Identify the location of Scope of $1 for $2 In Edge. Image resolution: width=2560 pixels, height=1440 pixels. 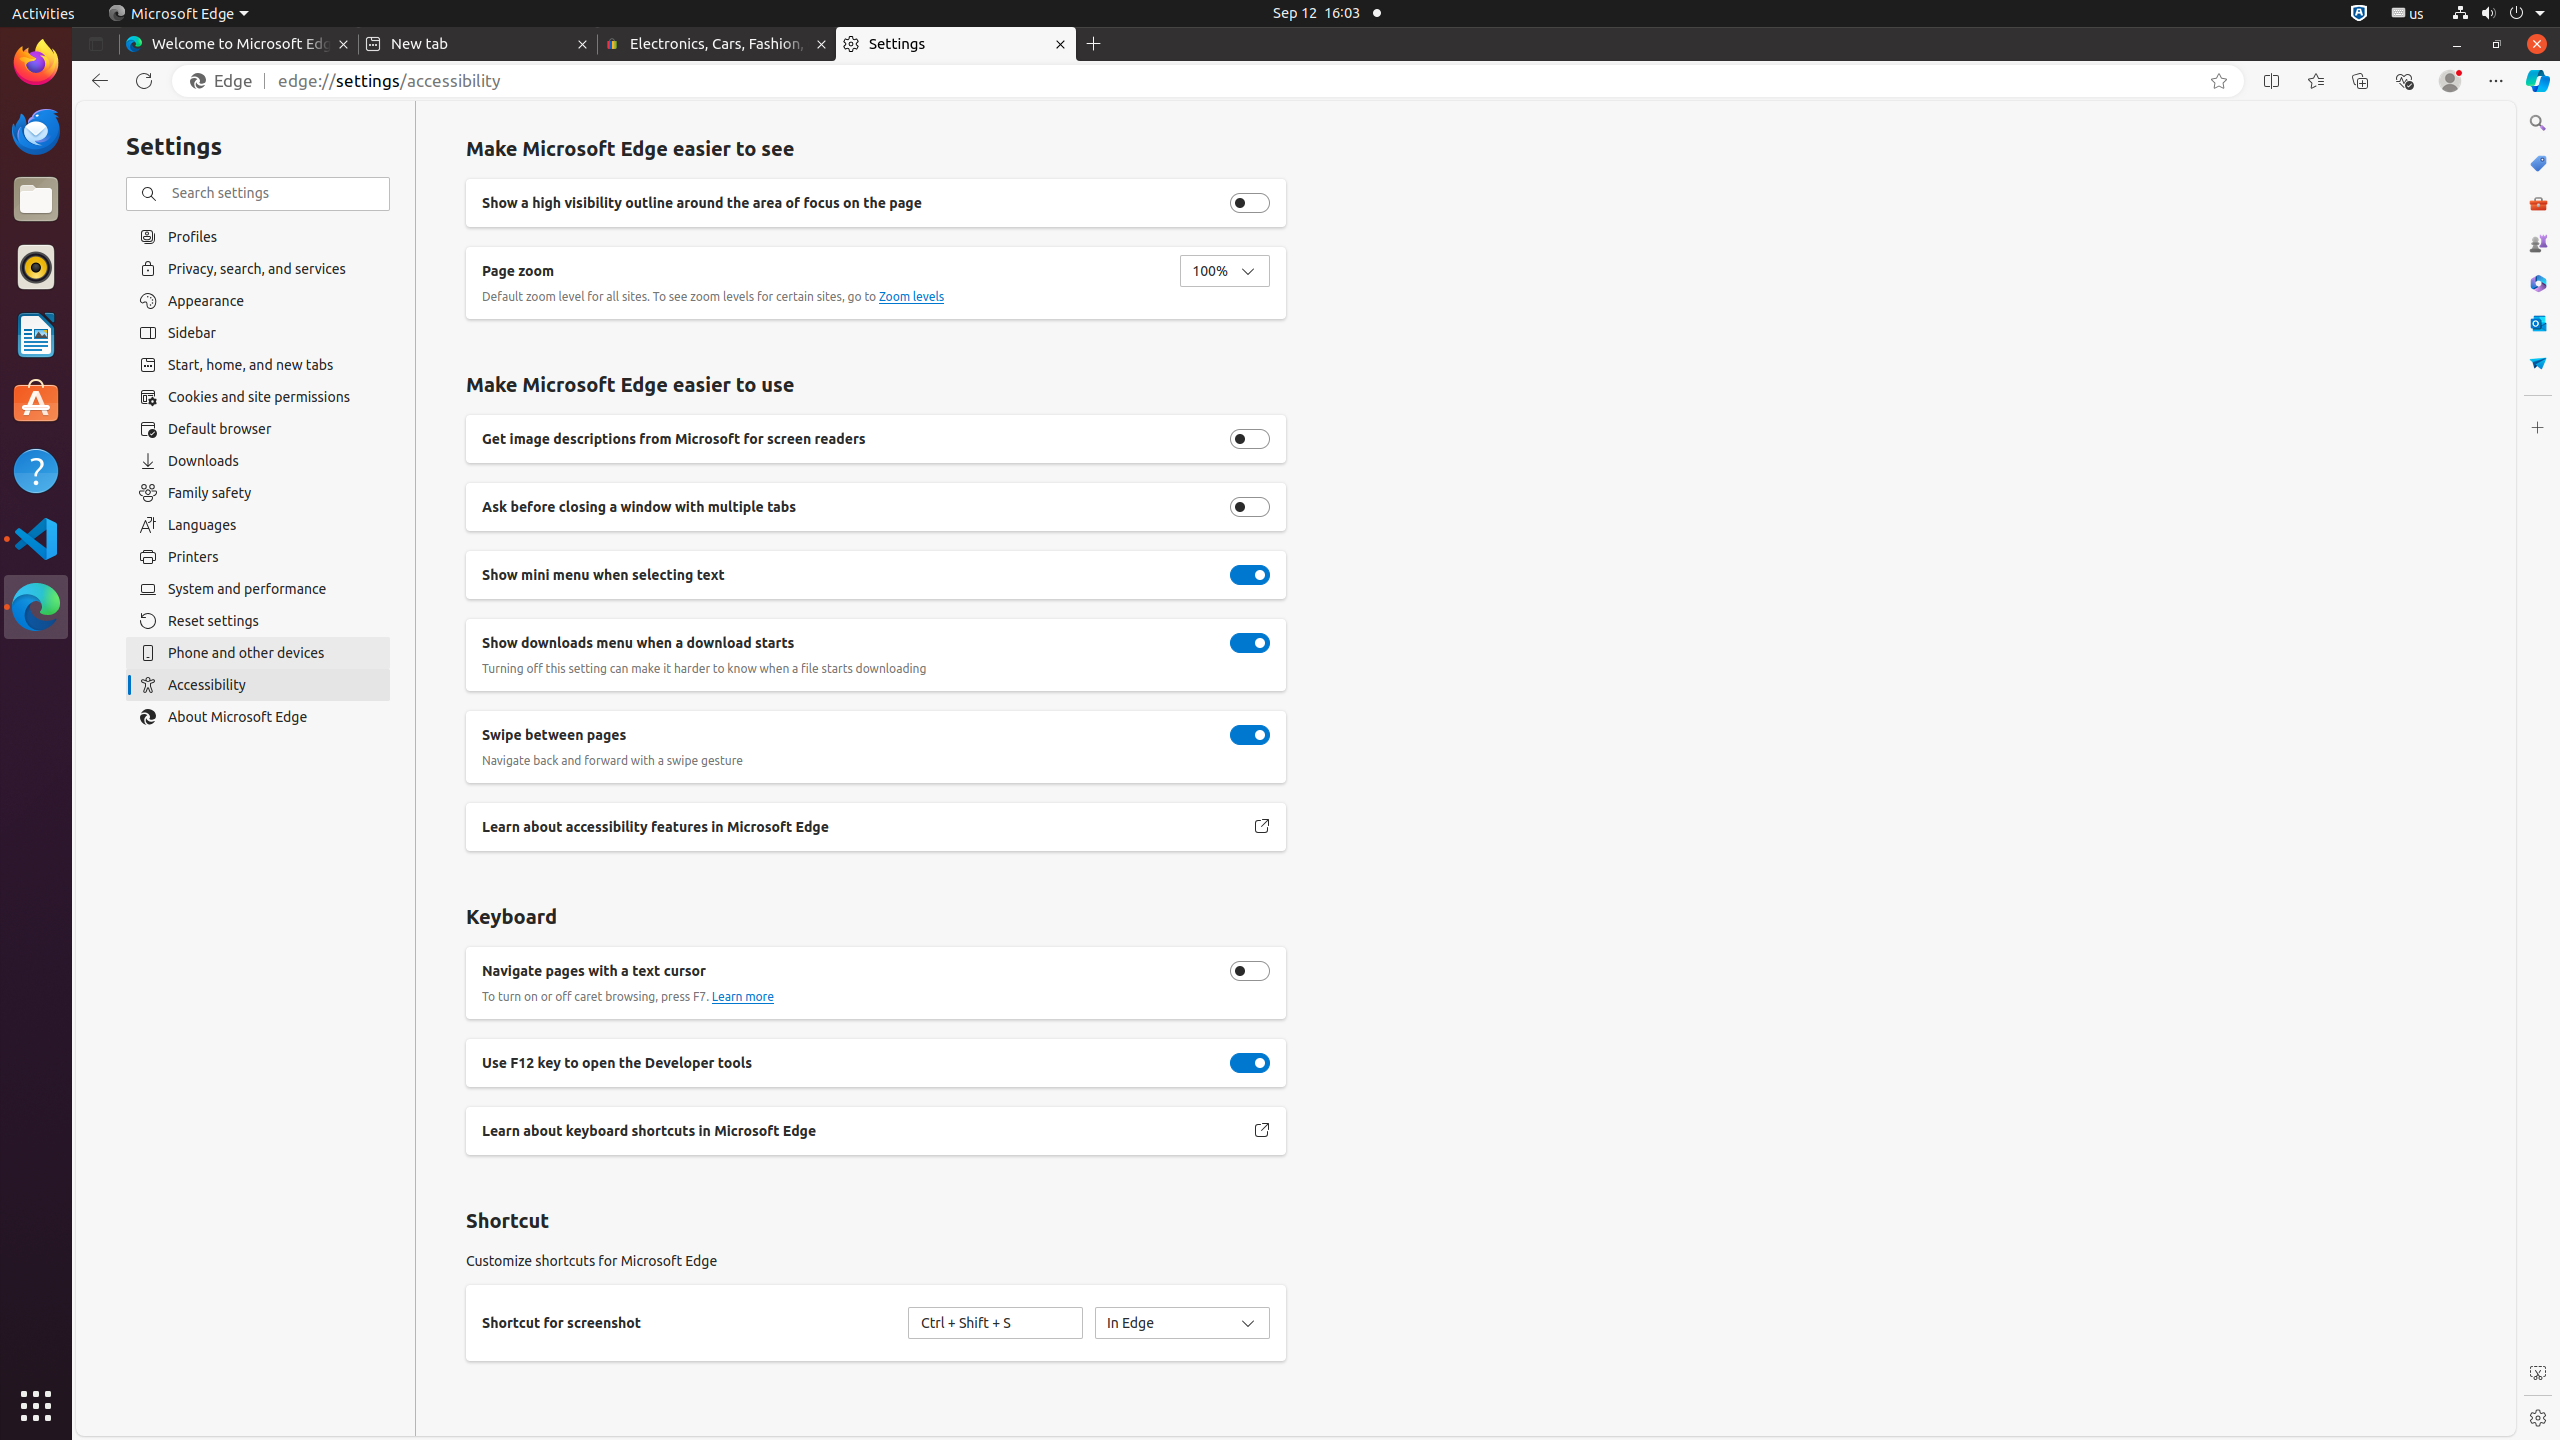
(1182, 1322).